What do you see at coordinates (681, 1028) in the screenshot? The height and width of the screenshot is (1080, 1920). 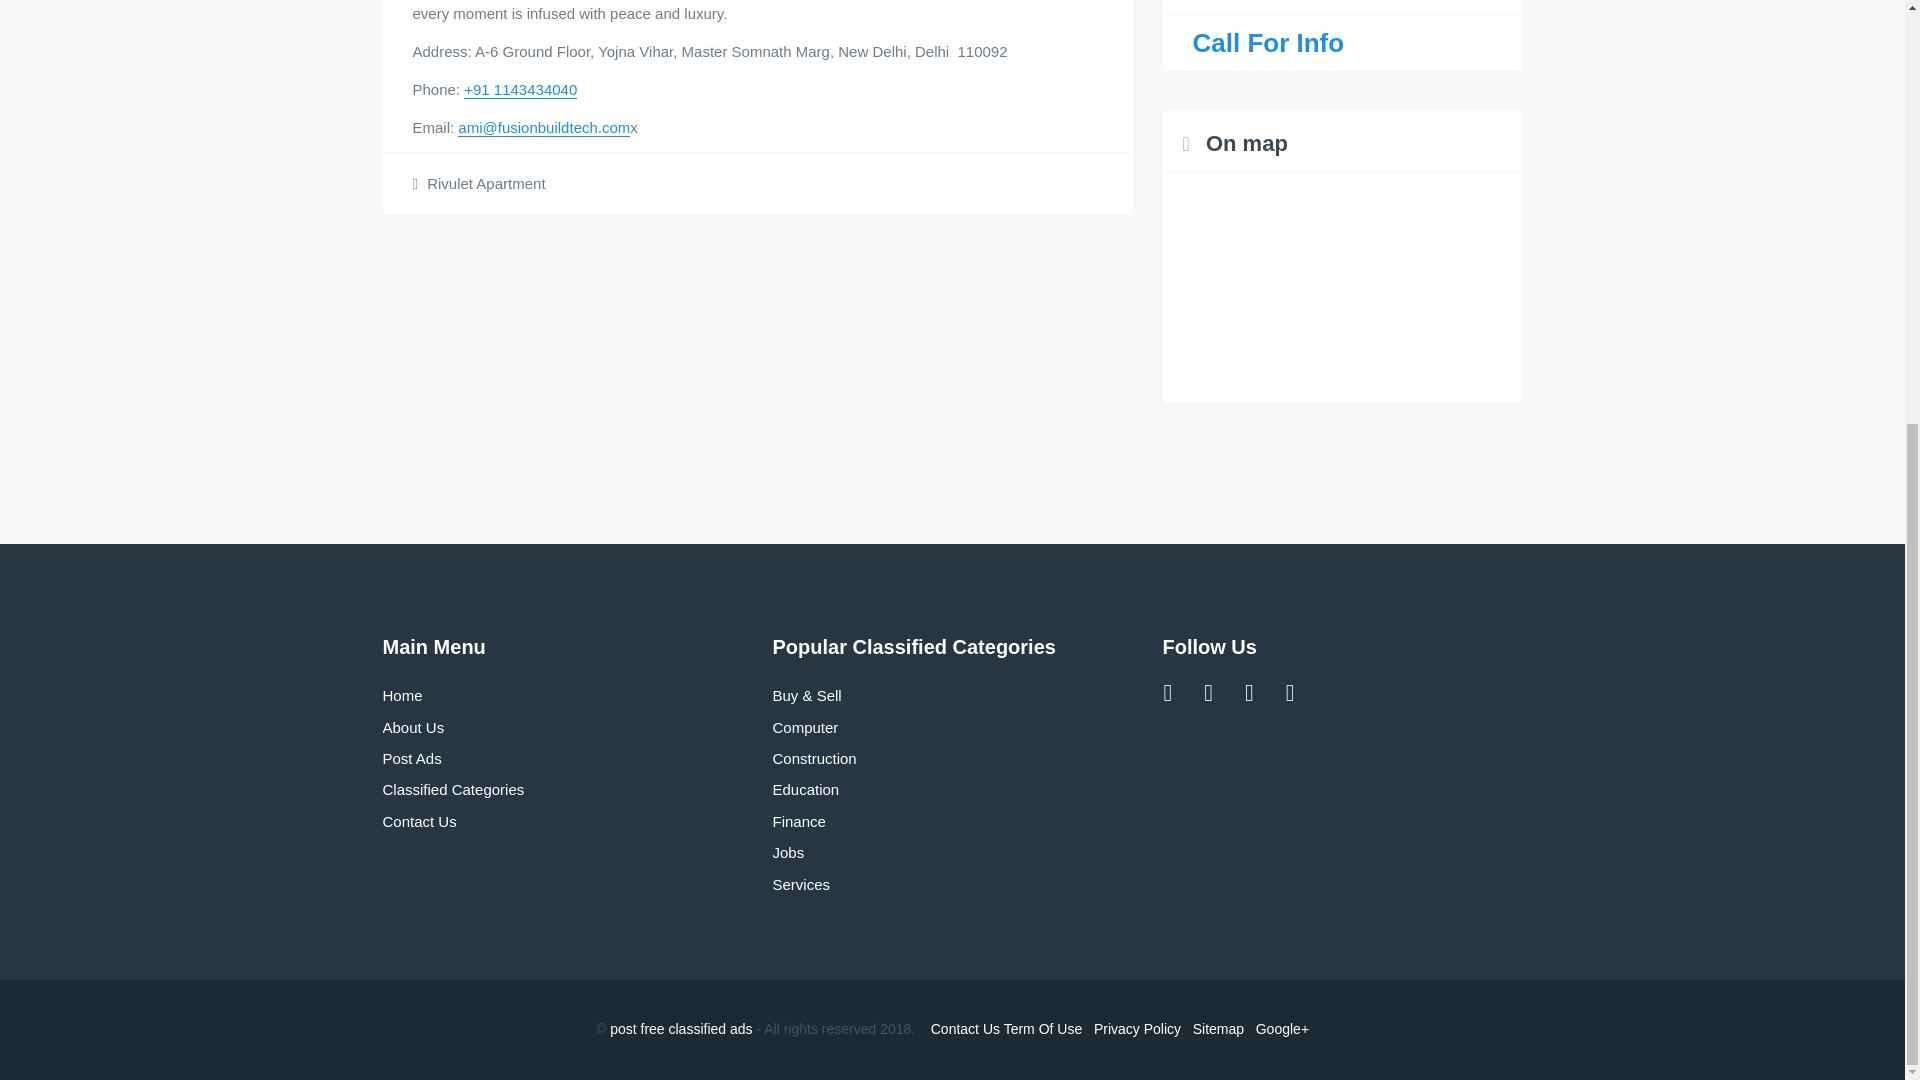 I see `post free classified ads` at bounding box center [681, 1028].